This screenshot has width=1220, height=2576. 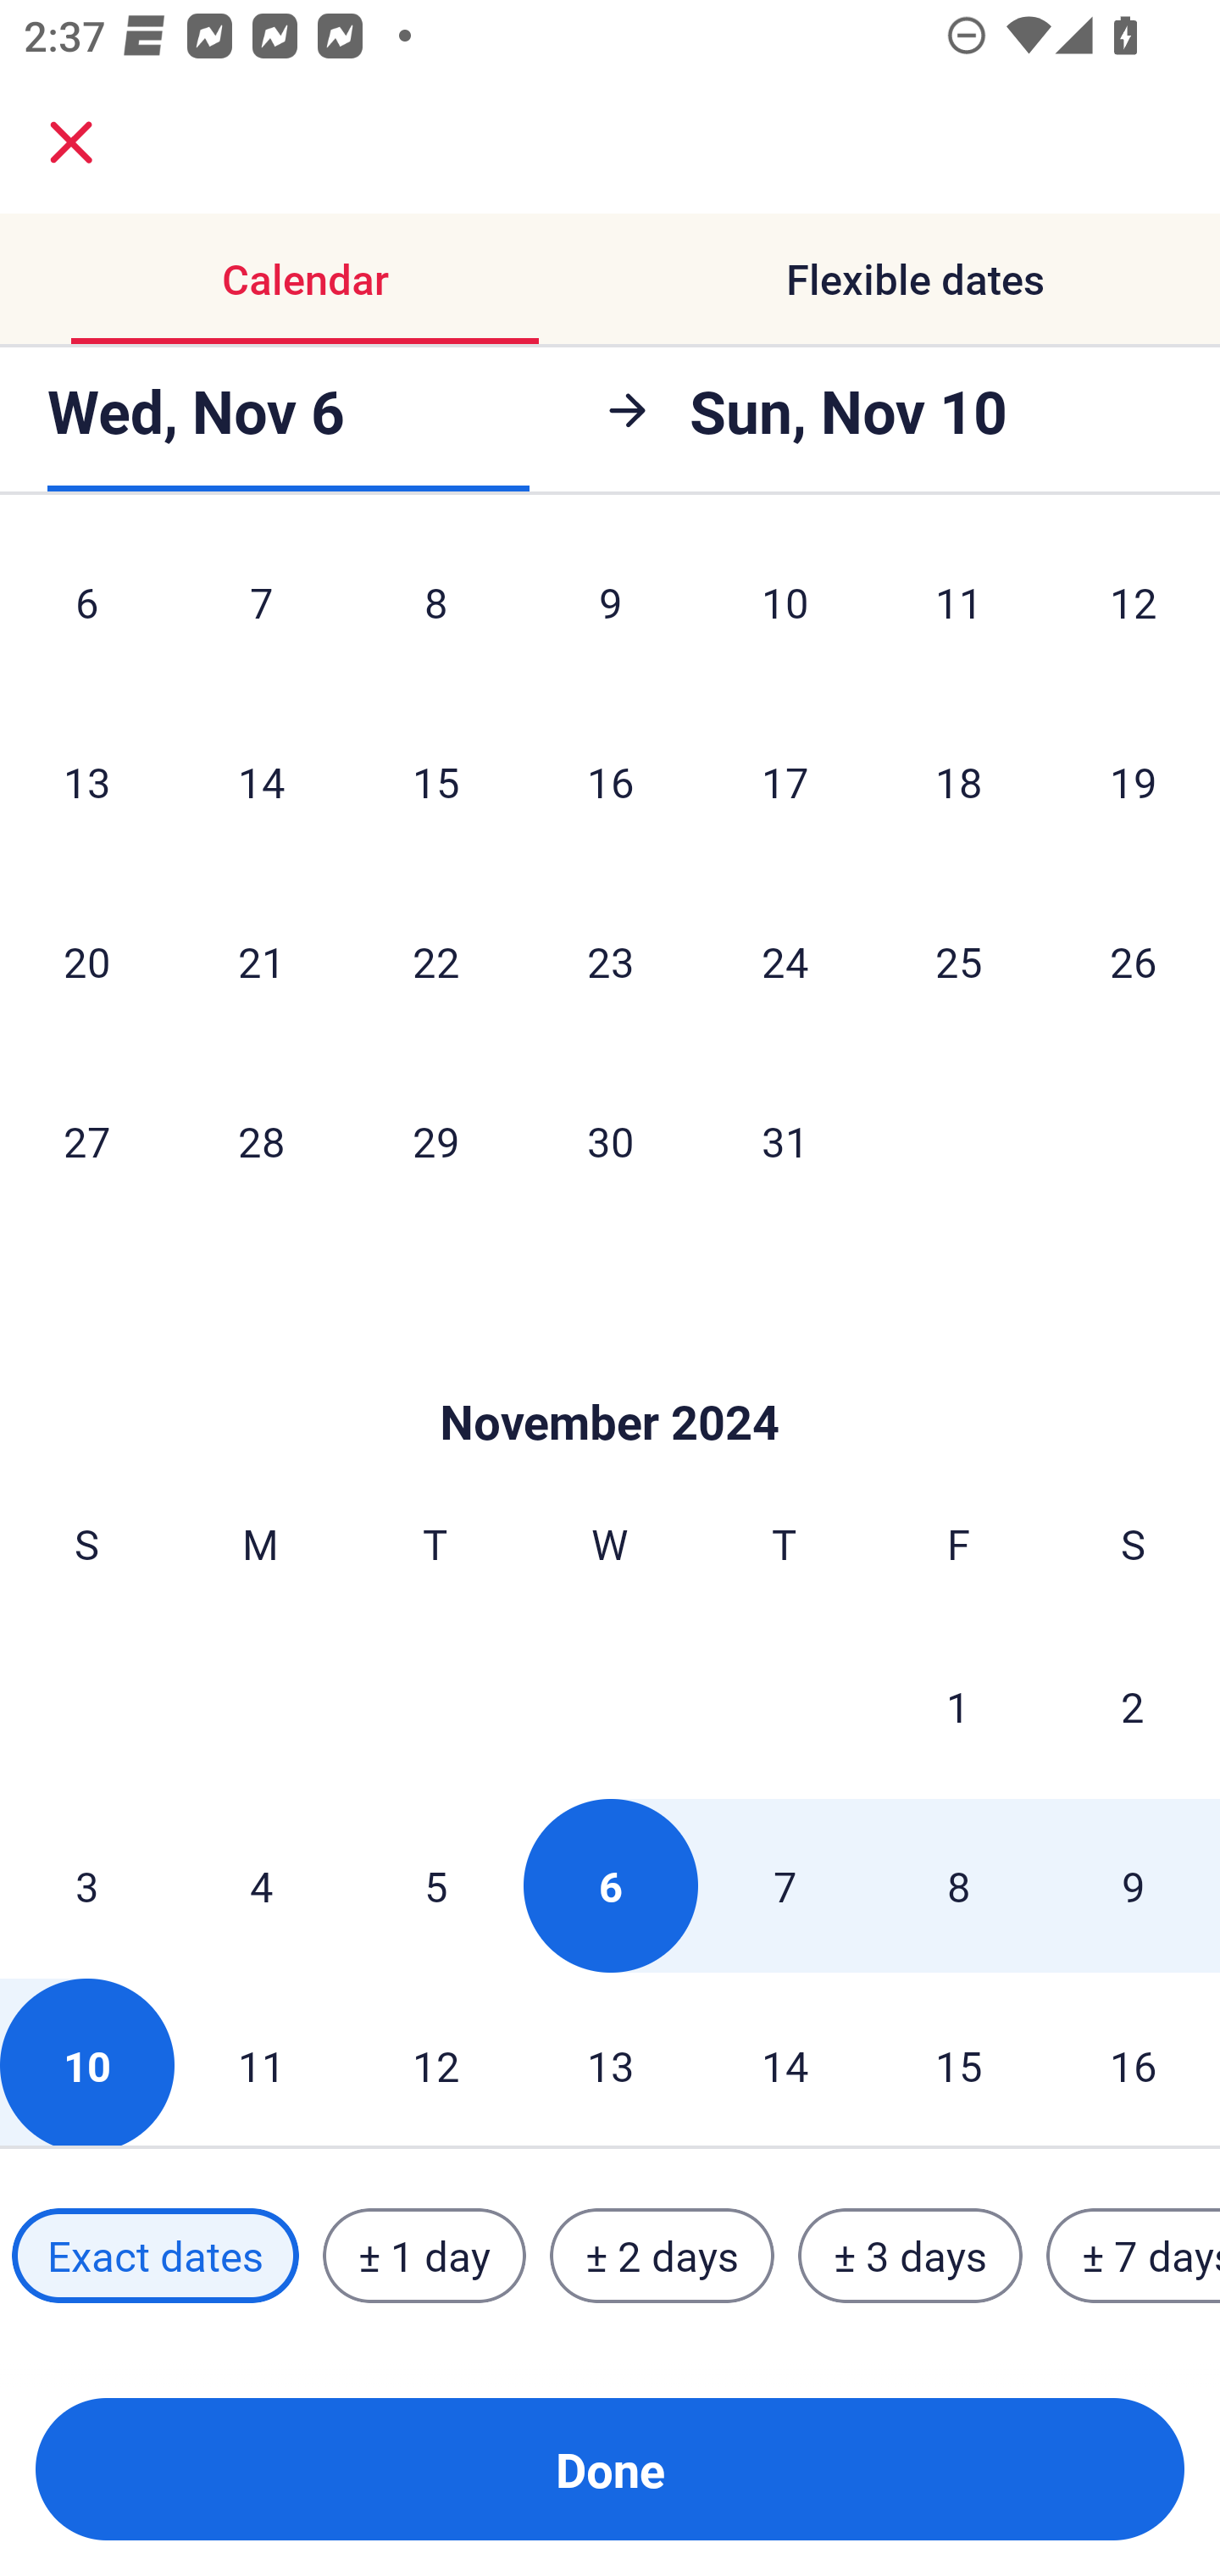 What do you see at coordinates (959, 961) in the screenshot?
I see `25 Friday, October 25, 2024` at bounding box center [959, 961].